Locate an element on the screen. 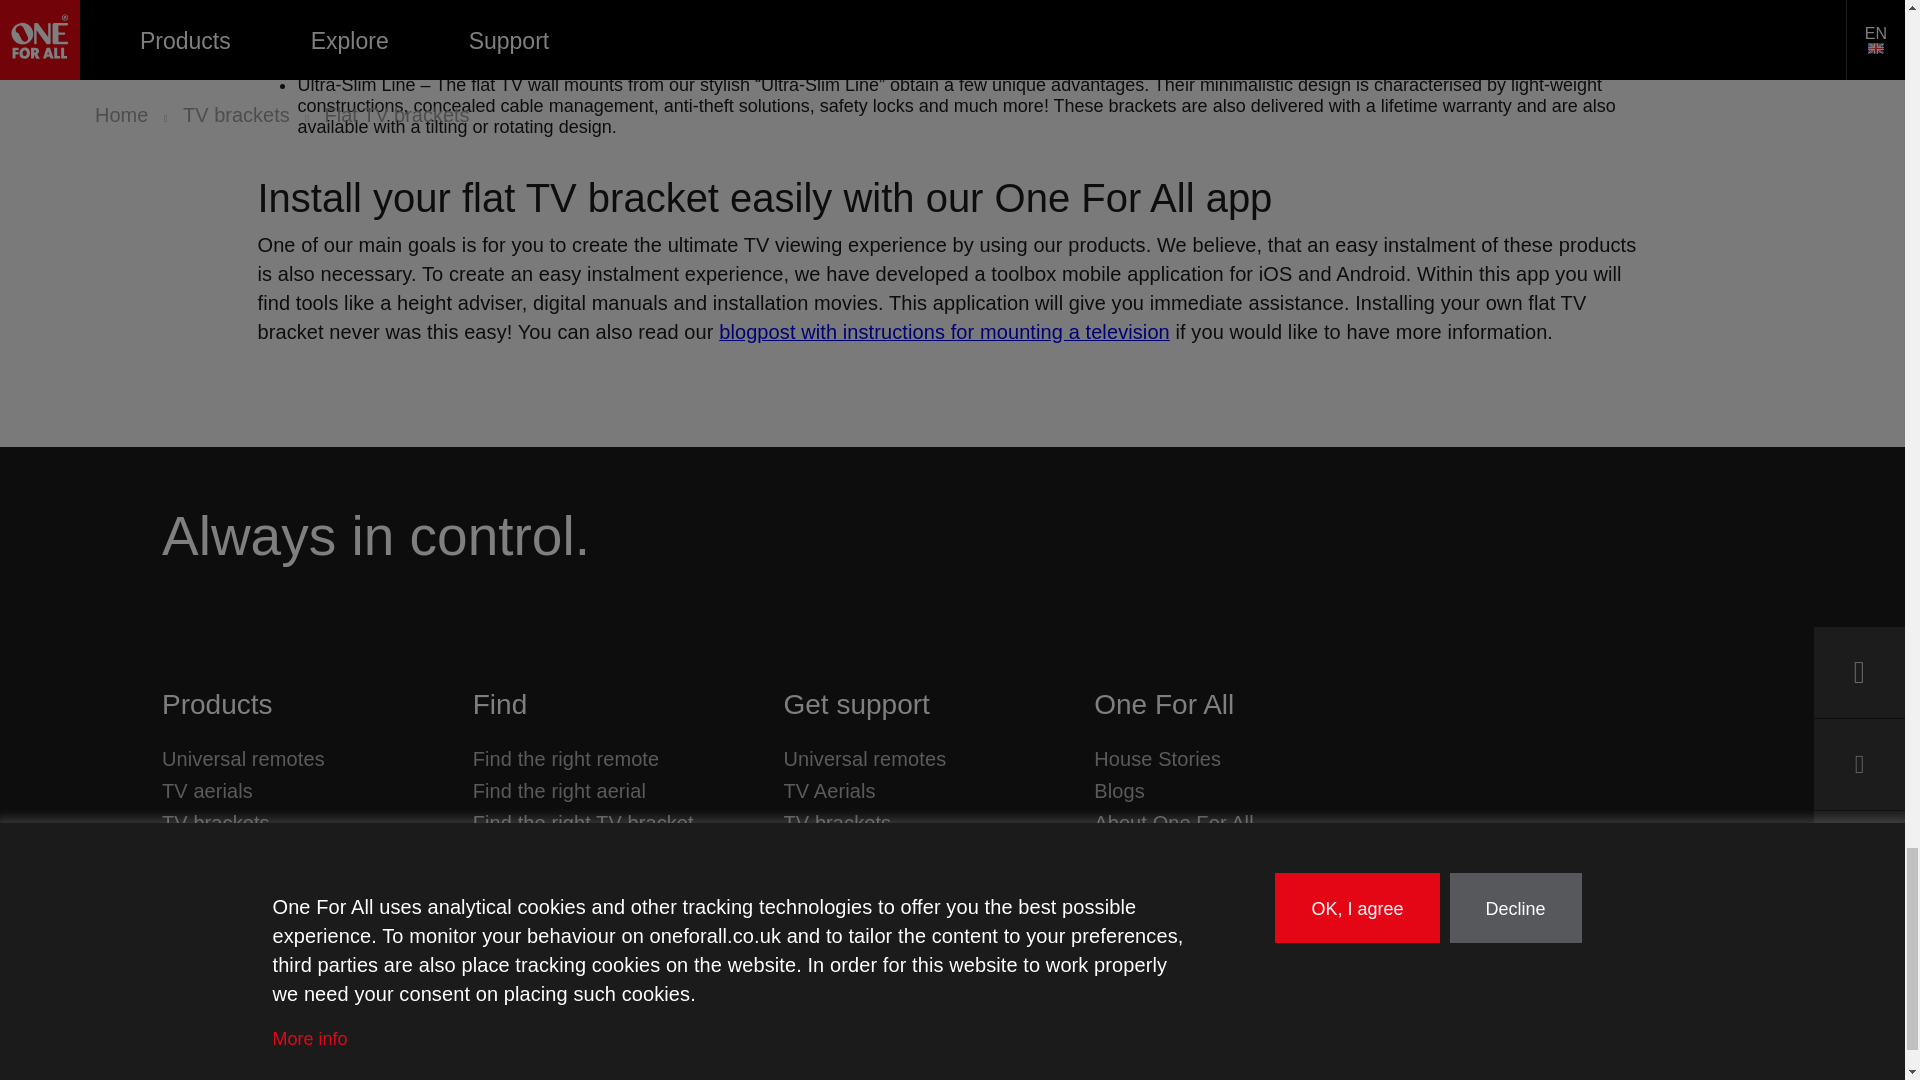 Image resolution: width=1920 pixels, height=1080 pixels. Signal distribution is located at coordinates (242, 886).